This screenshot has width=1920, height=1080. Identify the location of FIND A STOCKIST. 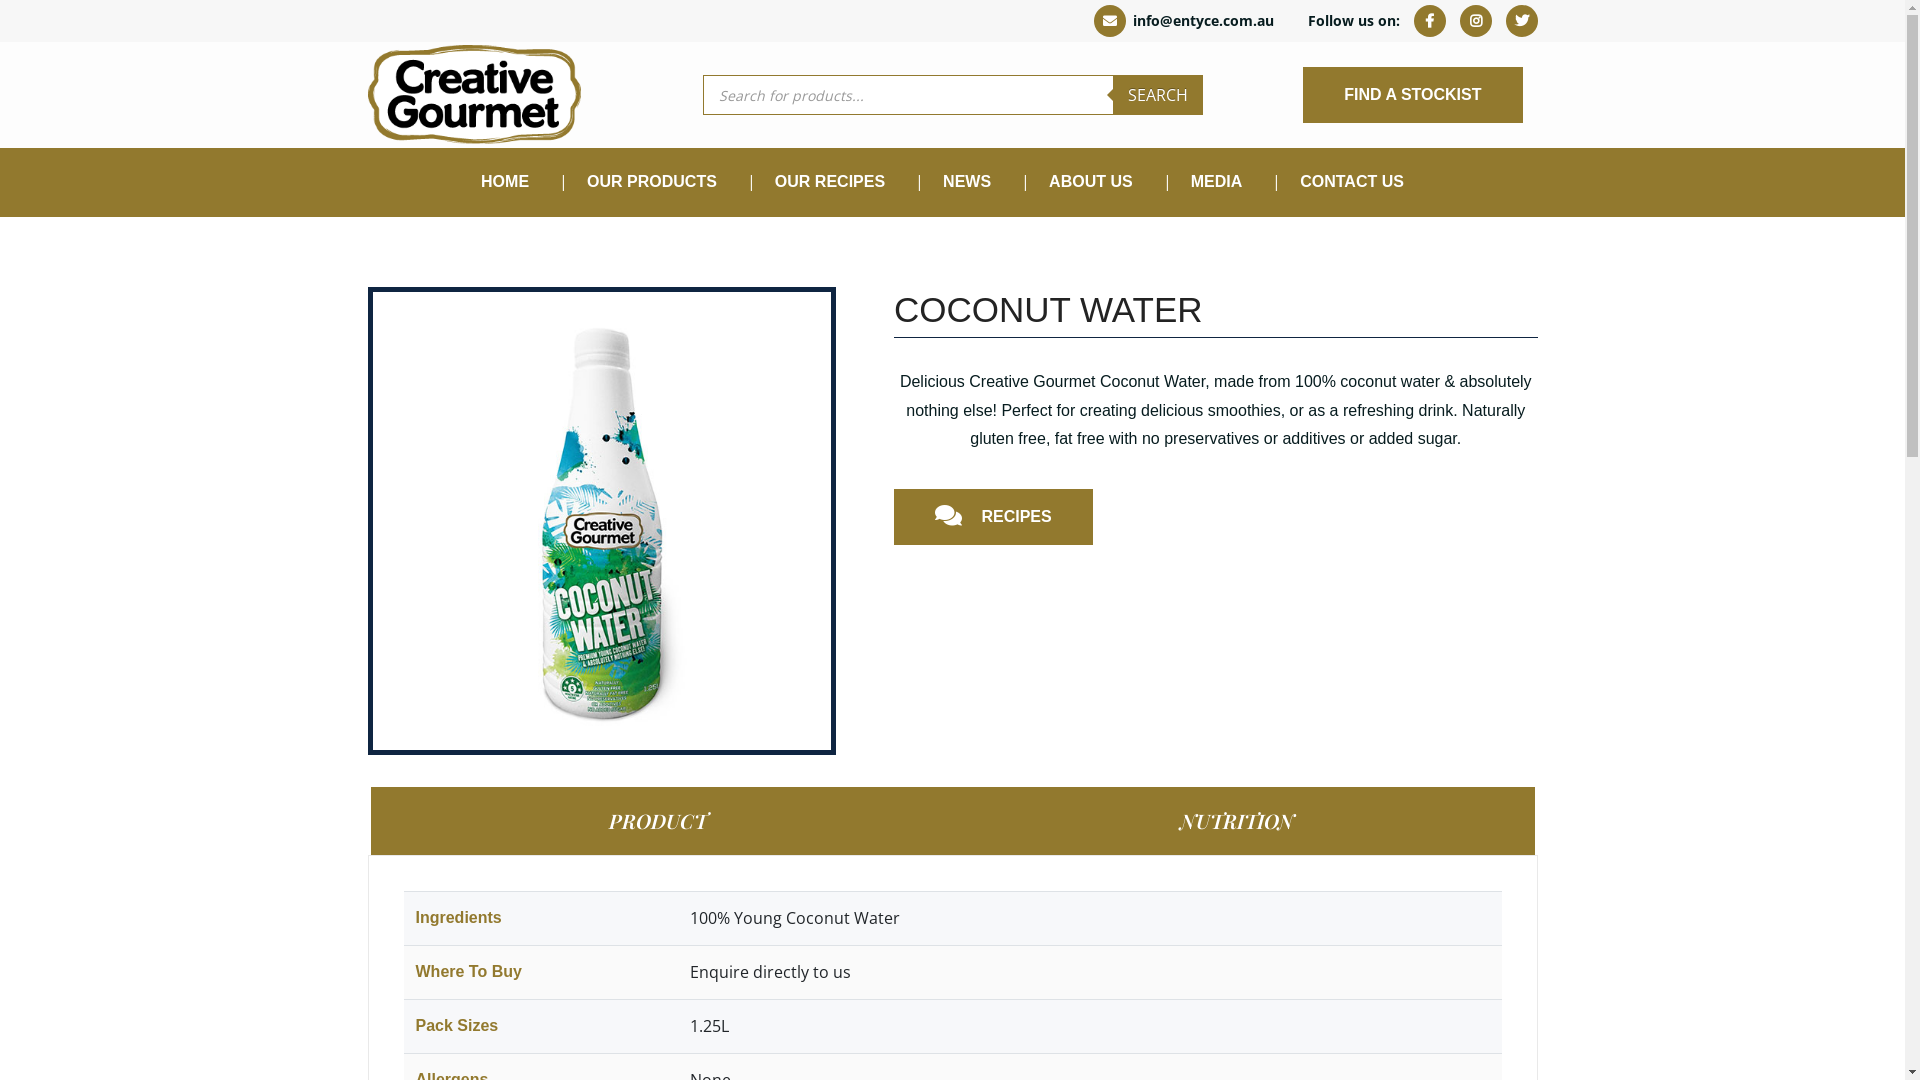
(1412, 95).